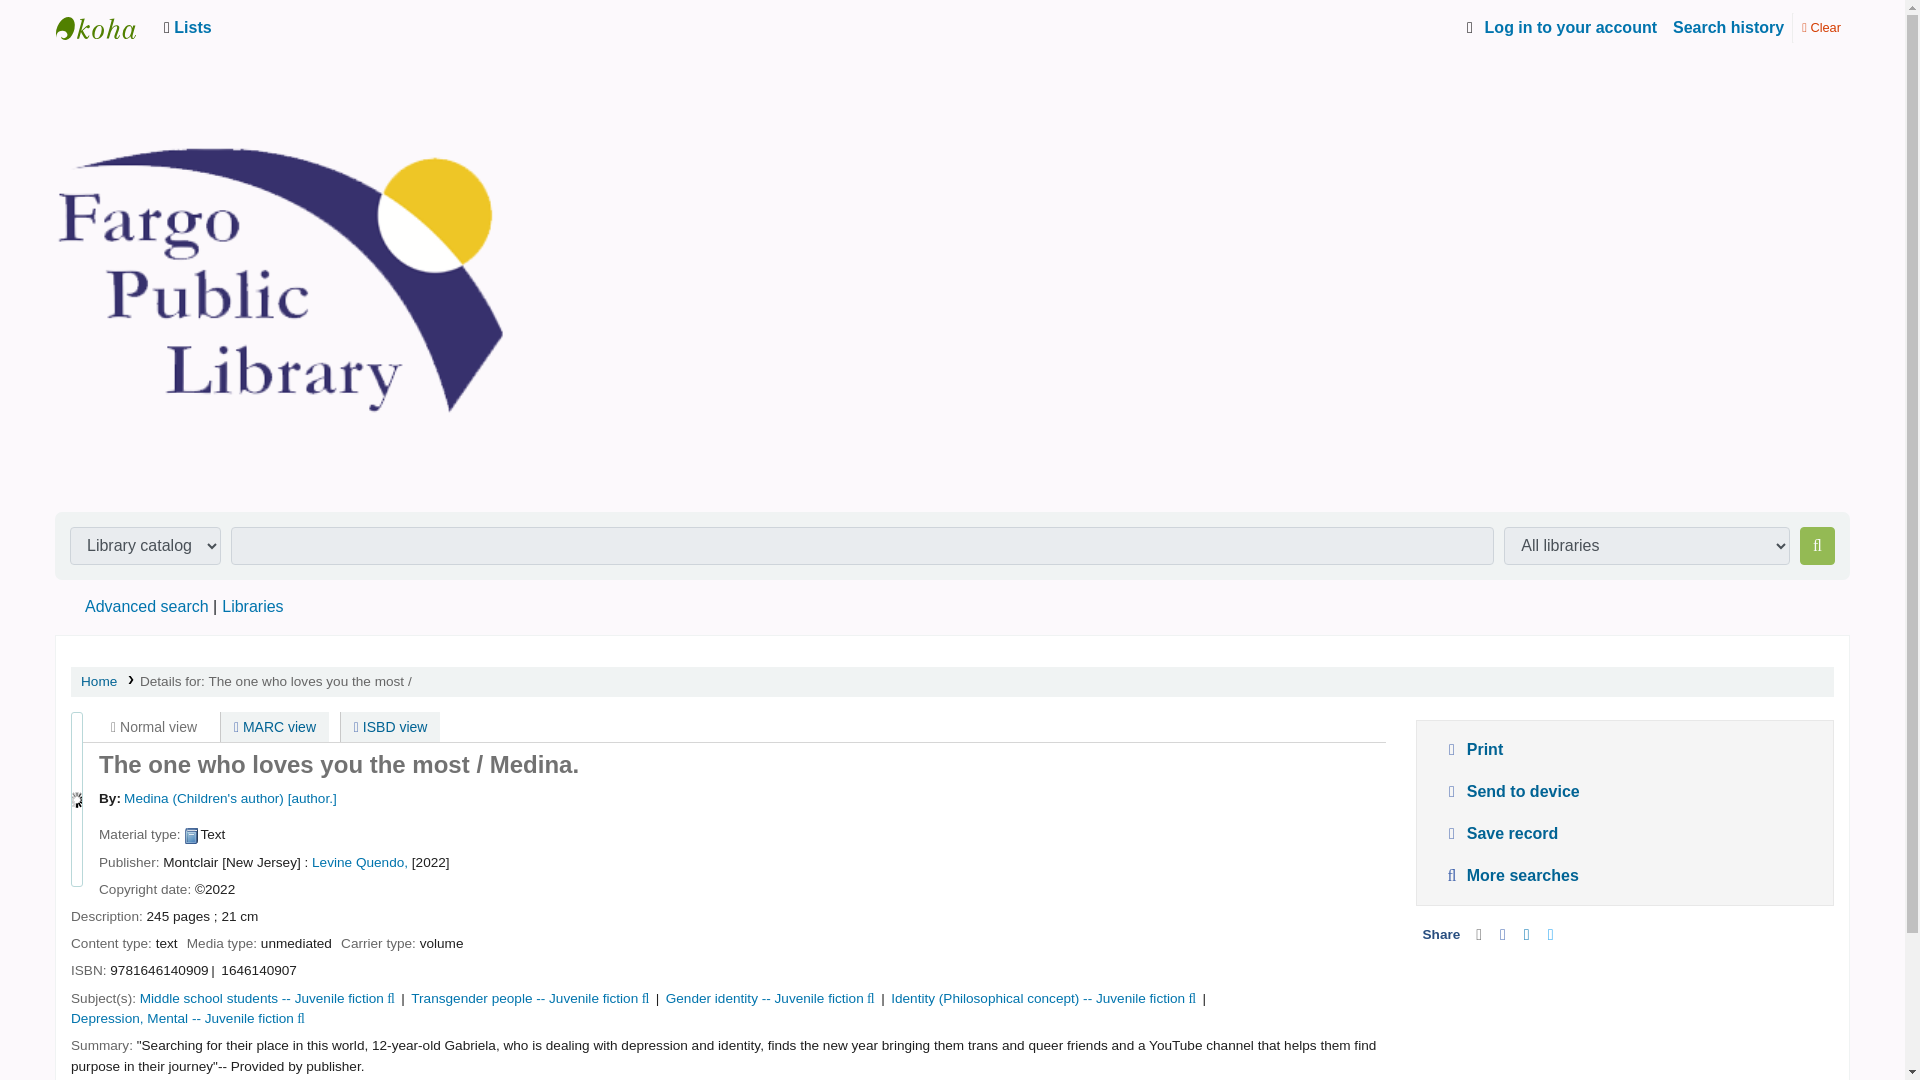  Describe the element at coordinates (105, 27) in the screenshot. I see `Fargo Public Library` at that location.